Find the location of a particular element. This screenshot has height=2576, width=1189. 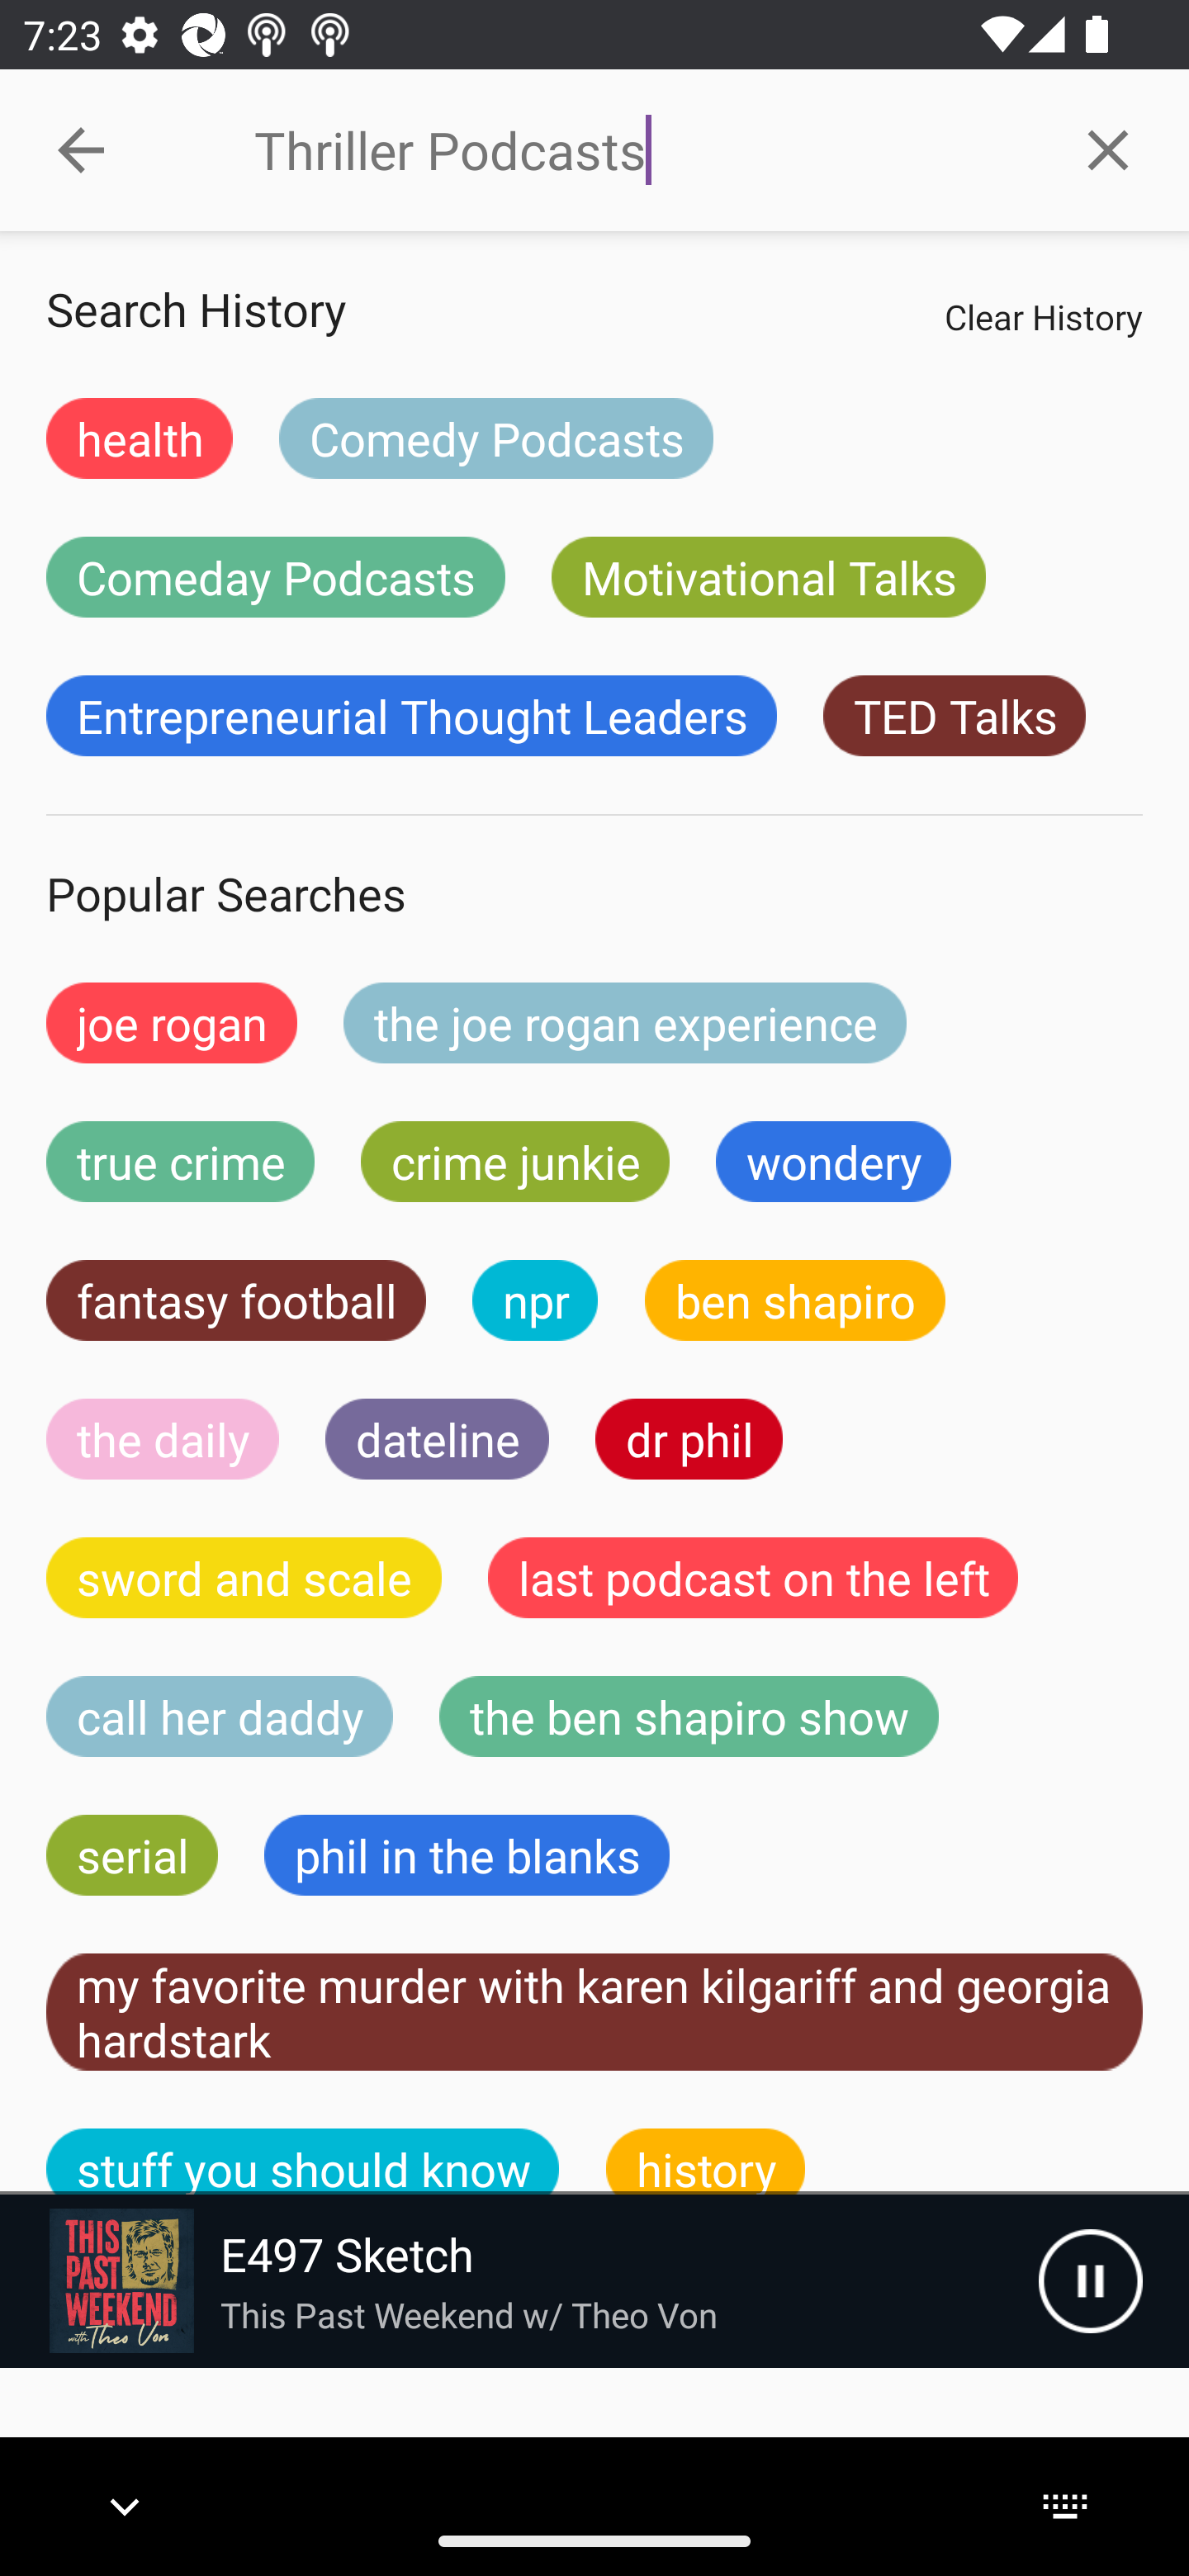

stuff you should know is located at coordinates (303, 2162).